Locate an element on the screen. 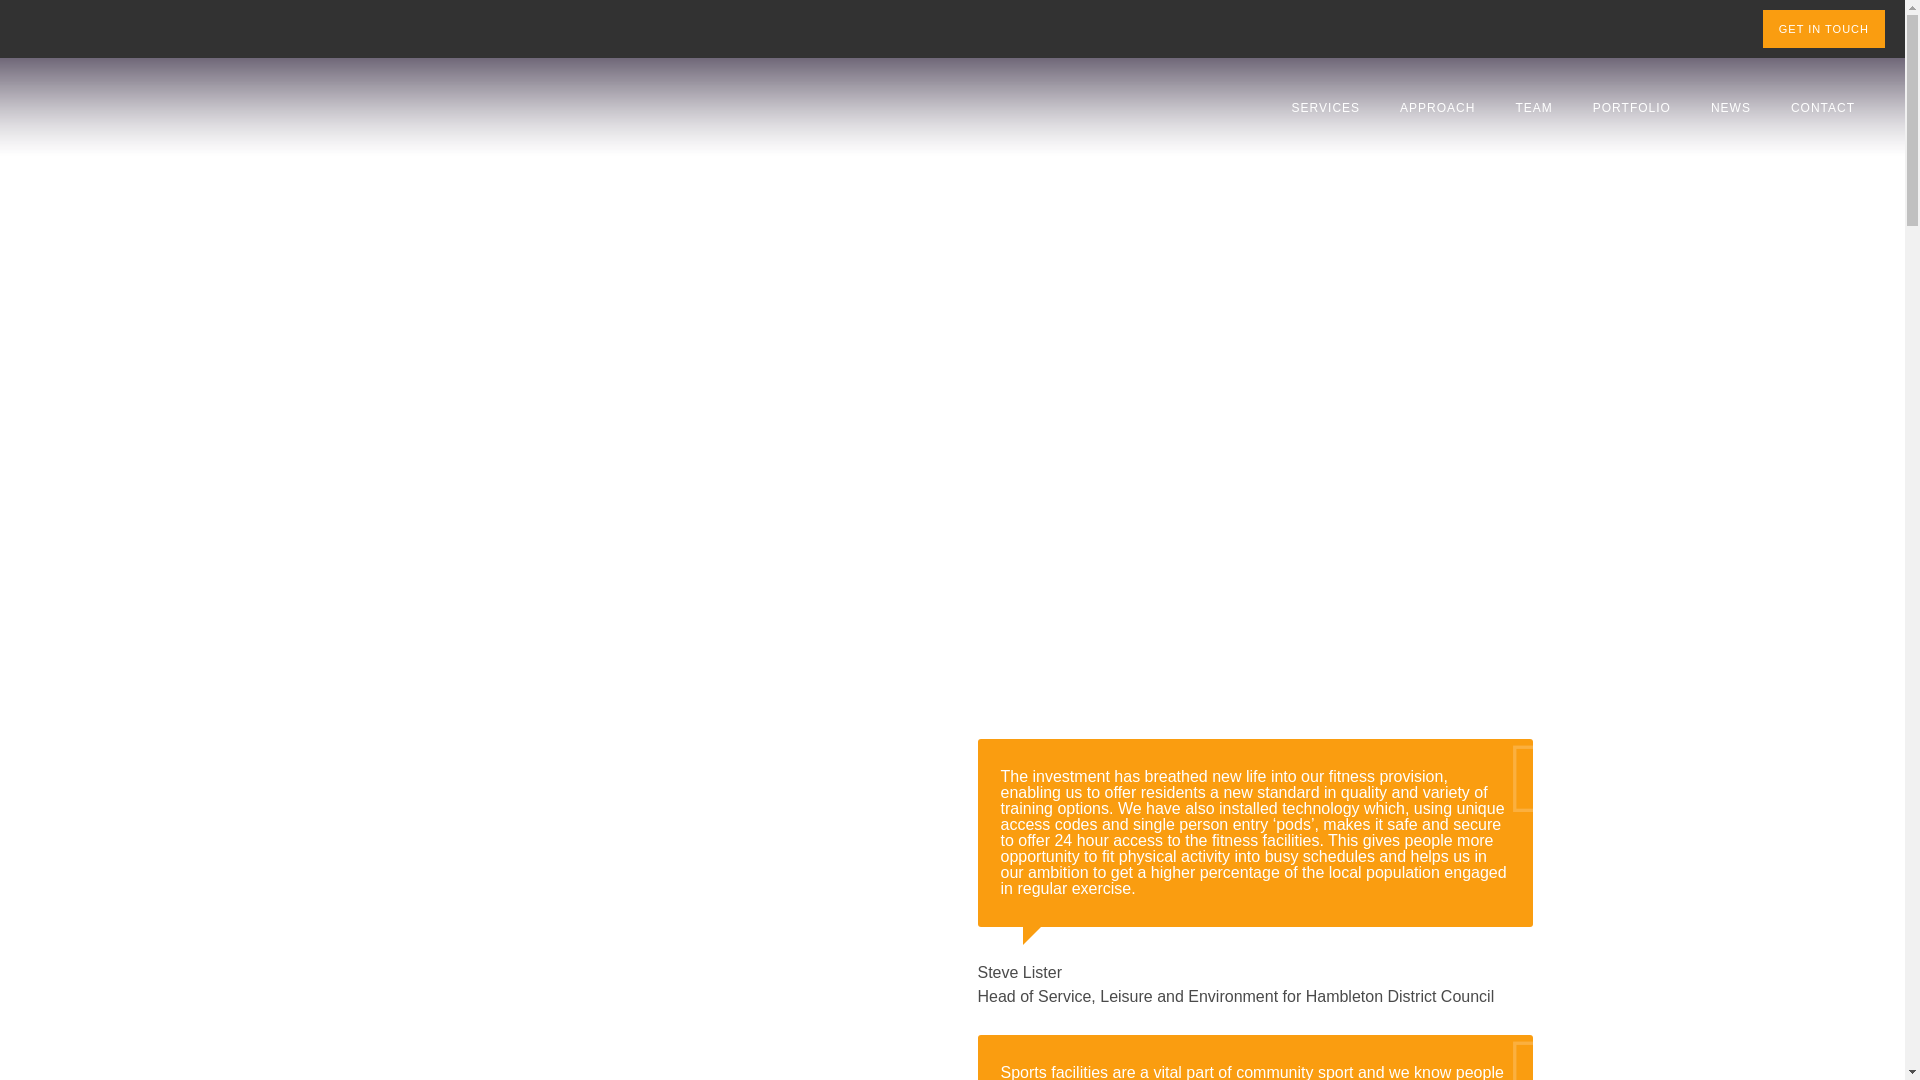 This screenshot has width=1920, height=1080. Team is located at coordinates (1534, 108).